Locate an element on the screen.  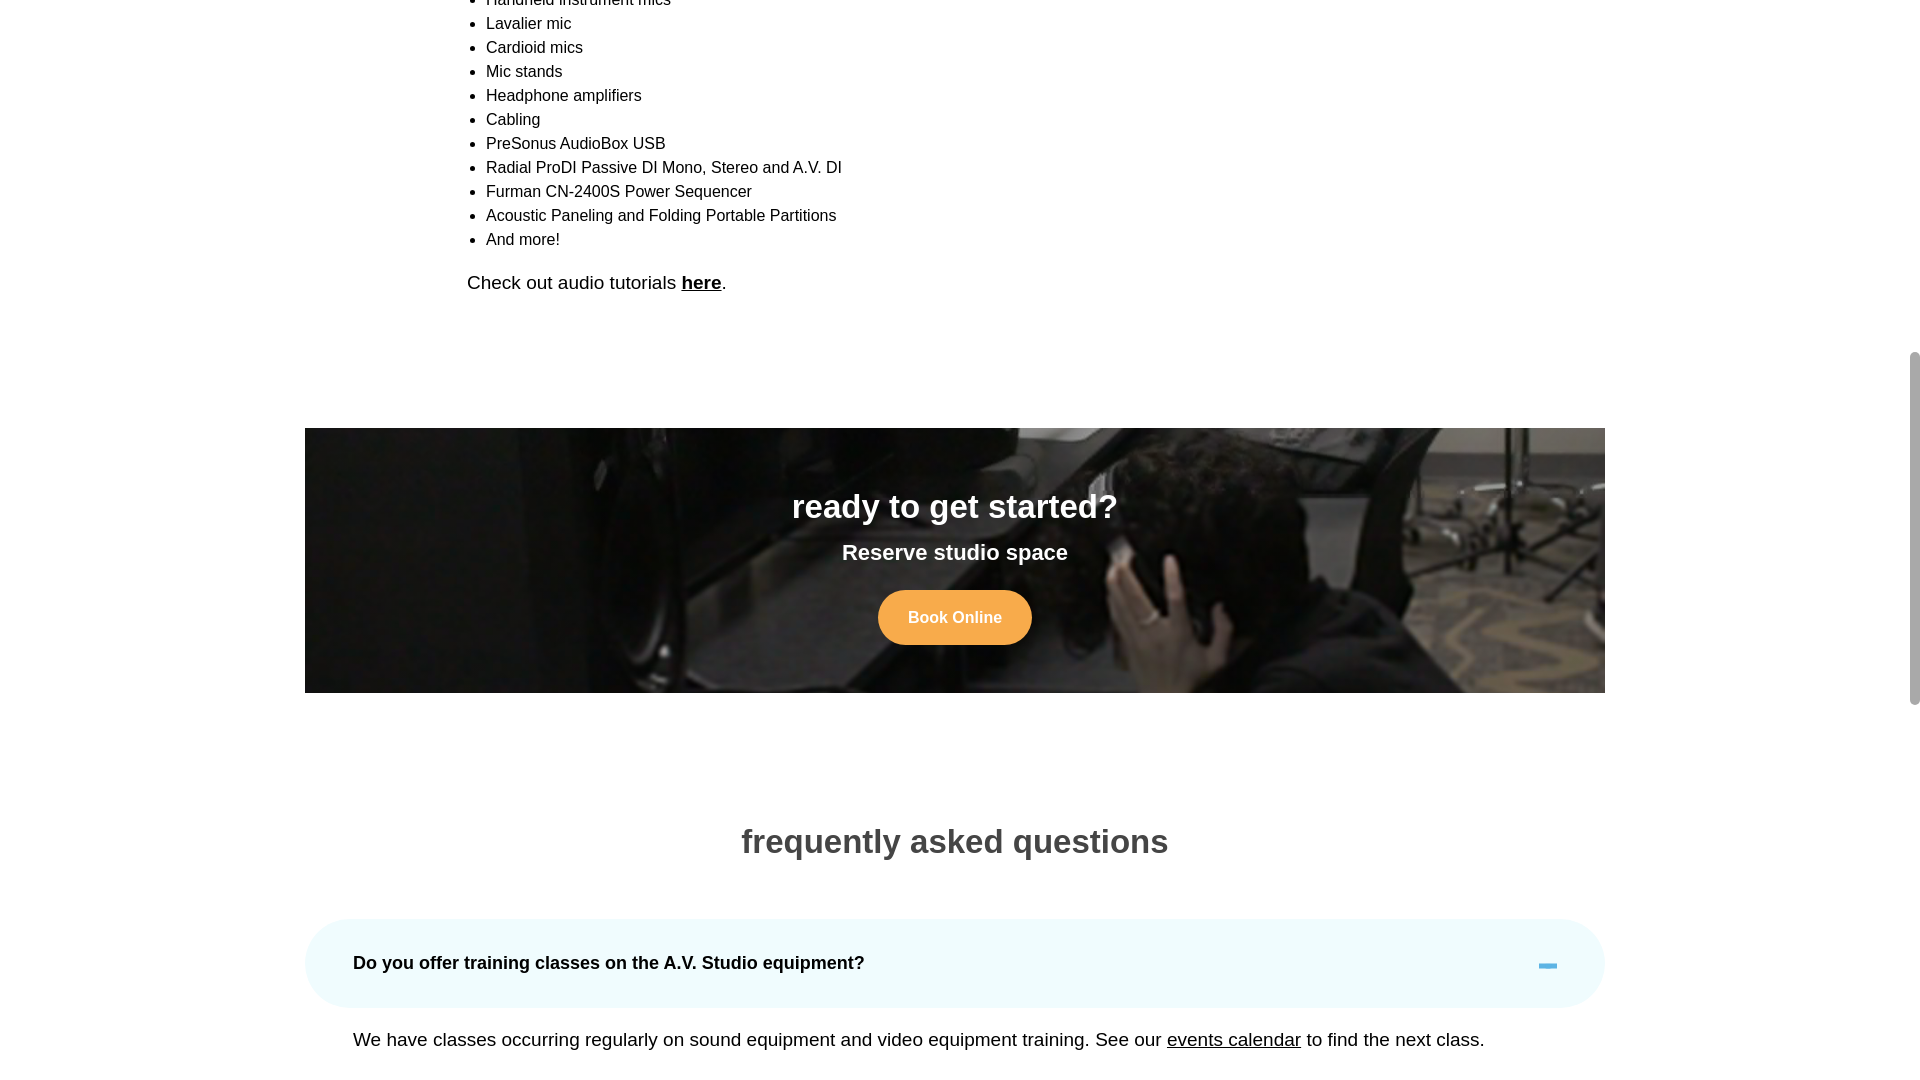
here is located at coordinates (701, 282).